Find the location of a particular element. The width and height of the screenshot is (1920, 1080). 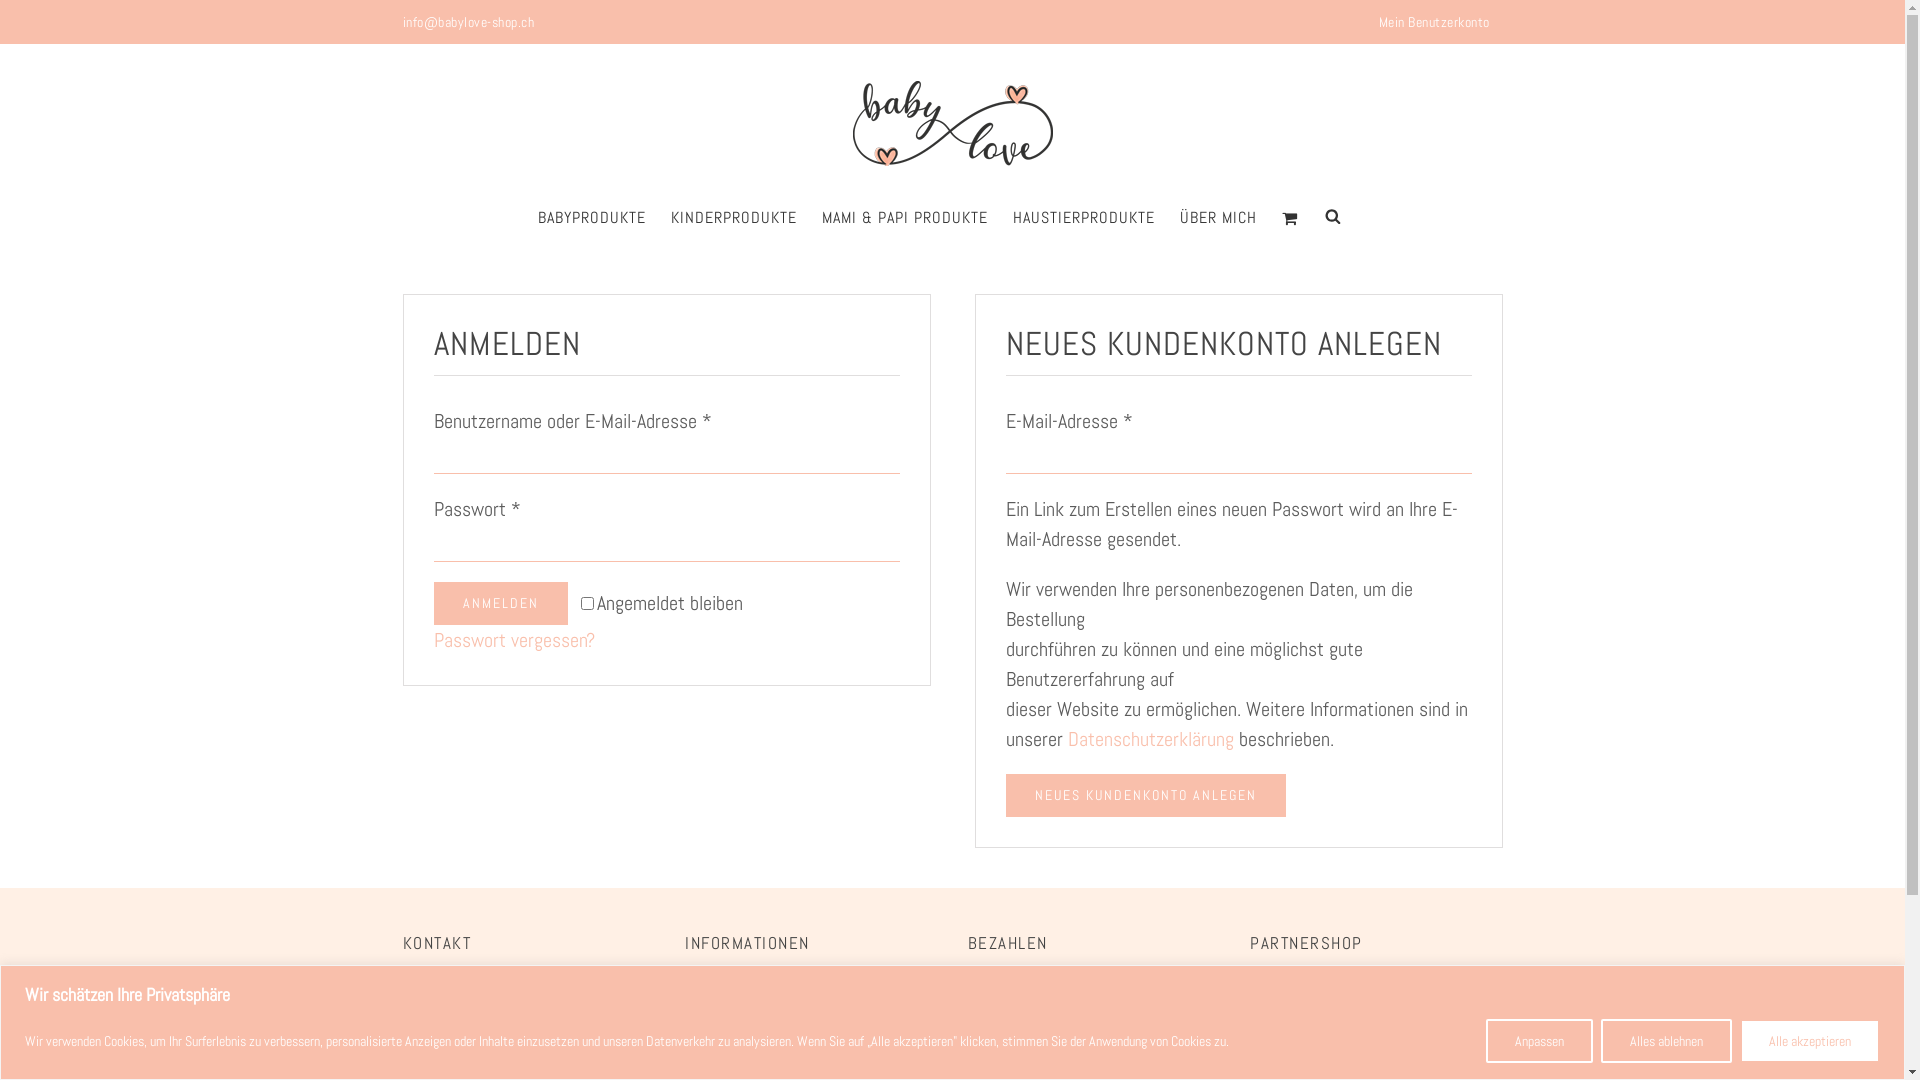

ANMELDEN is located at coordinates (501, 604).